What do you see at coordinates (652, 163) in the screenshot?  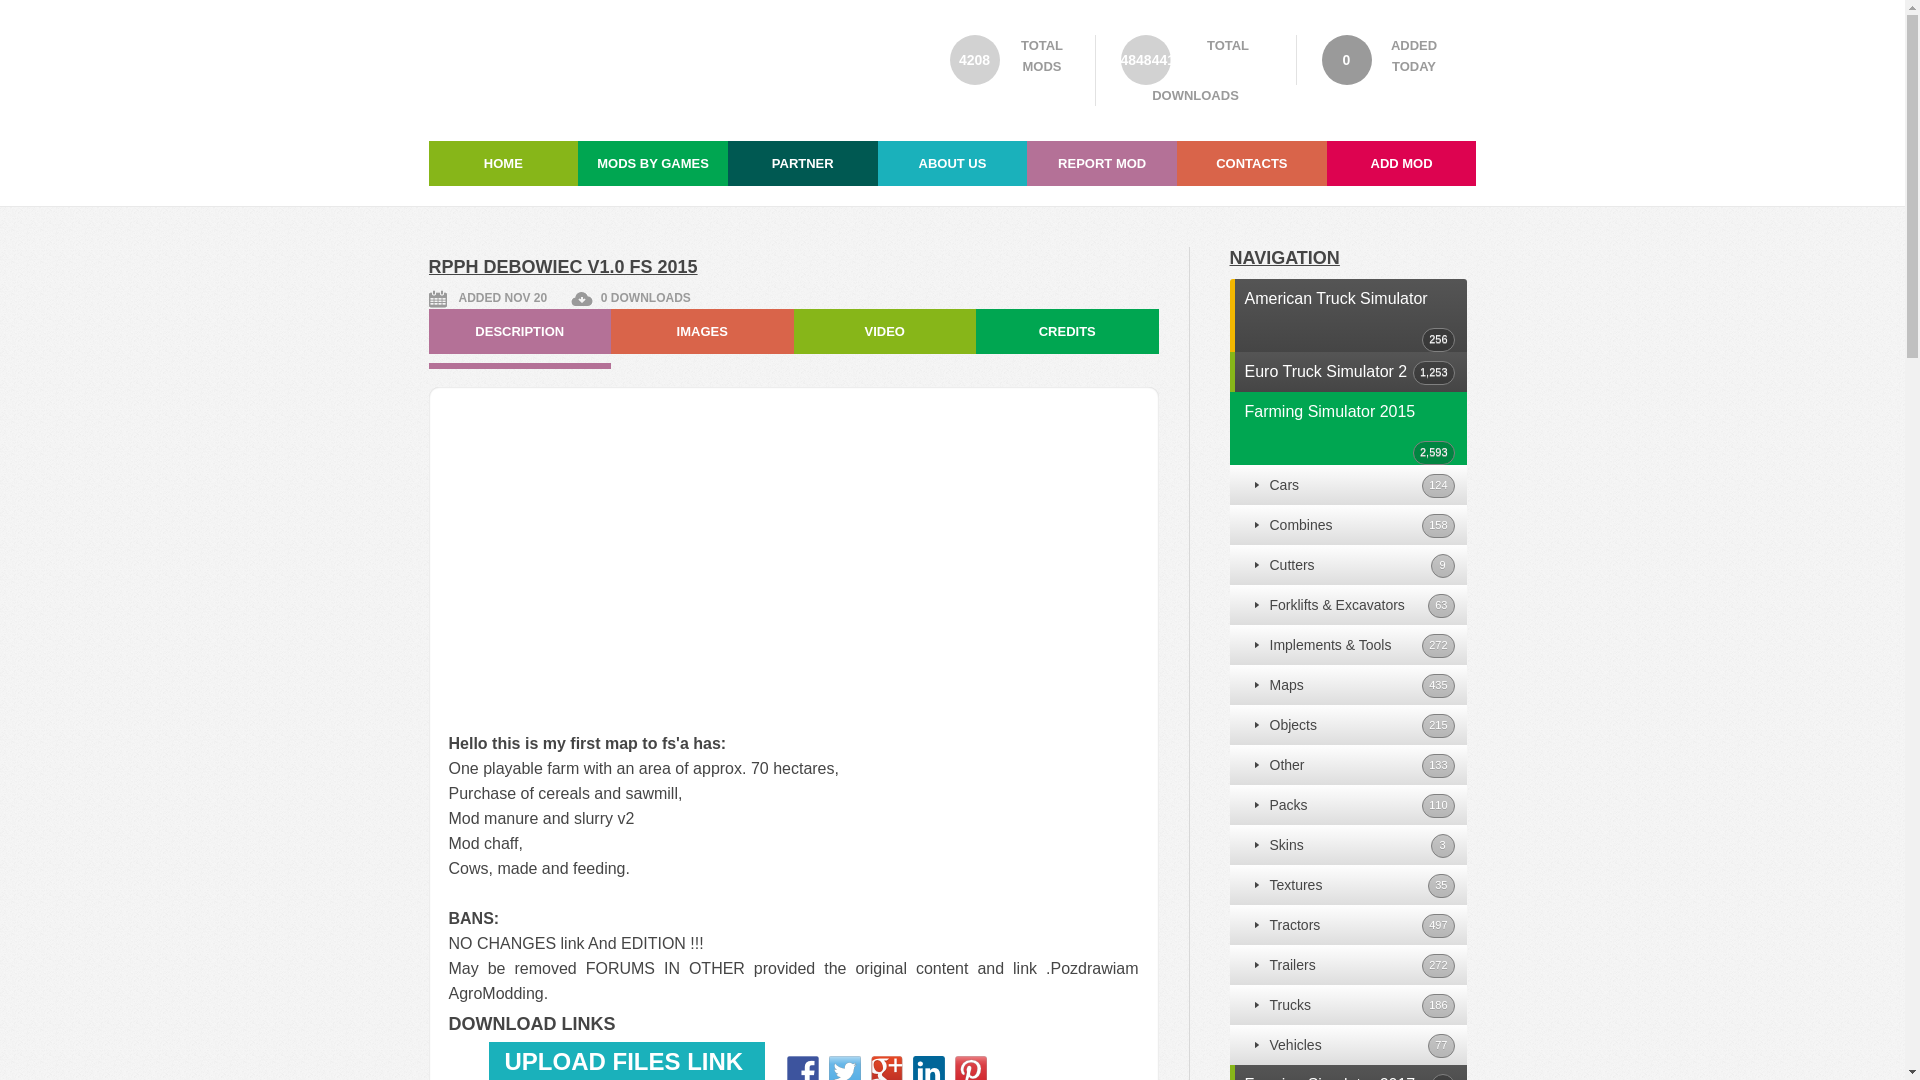 I see `MODS BY GAMES` at bounding box center [652, 163].